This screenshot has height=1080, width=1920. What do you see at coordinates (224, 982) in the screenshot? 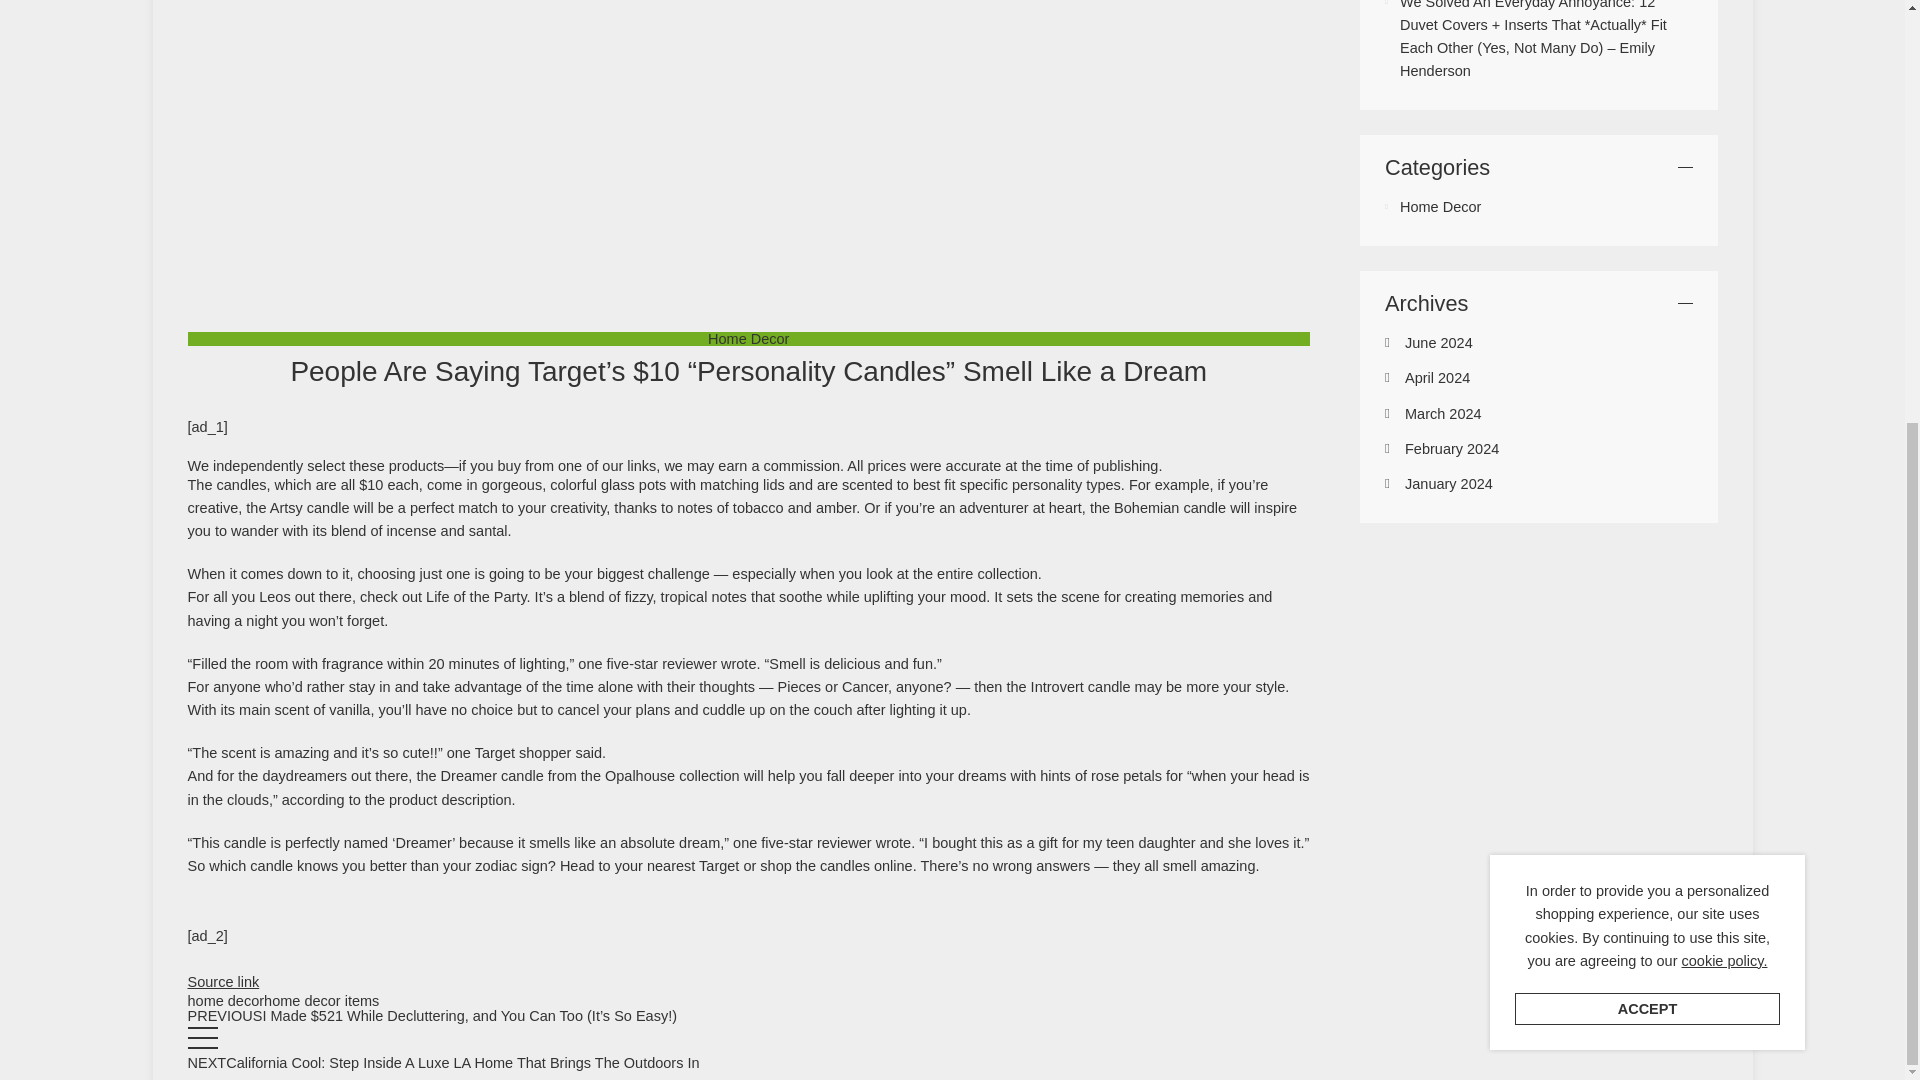
I see `Source link` at bounding box center [224, 982].